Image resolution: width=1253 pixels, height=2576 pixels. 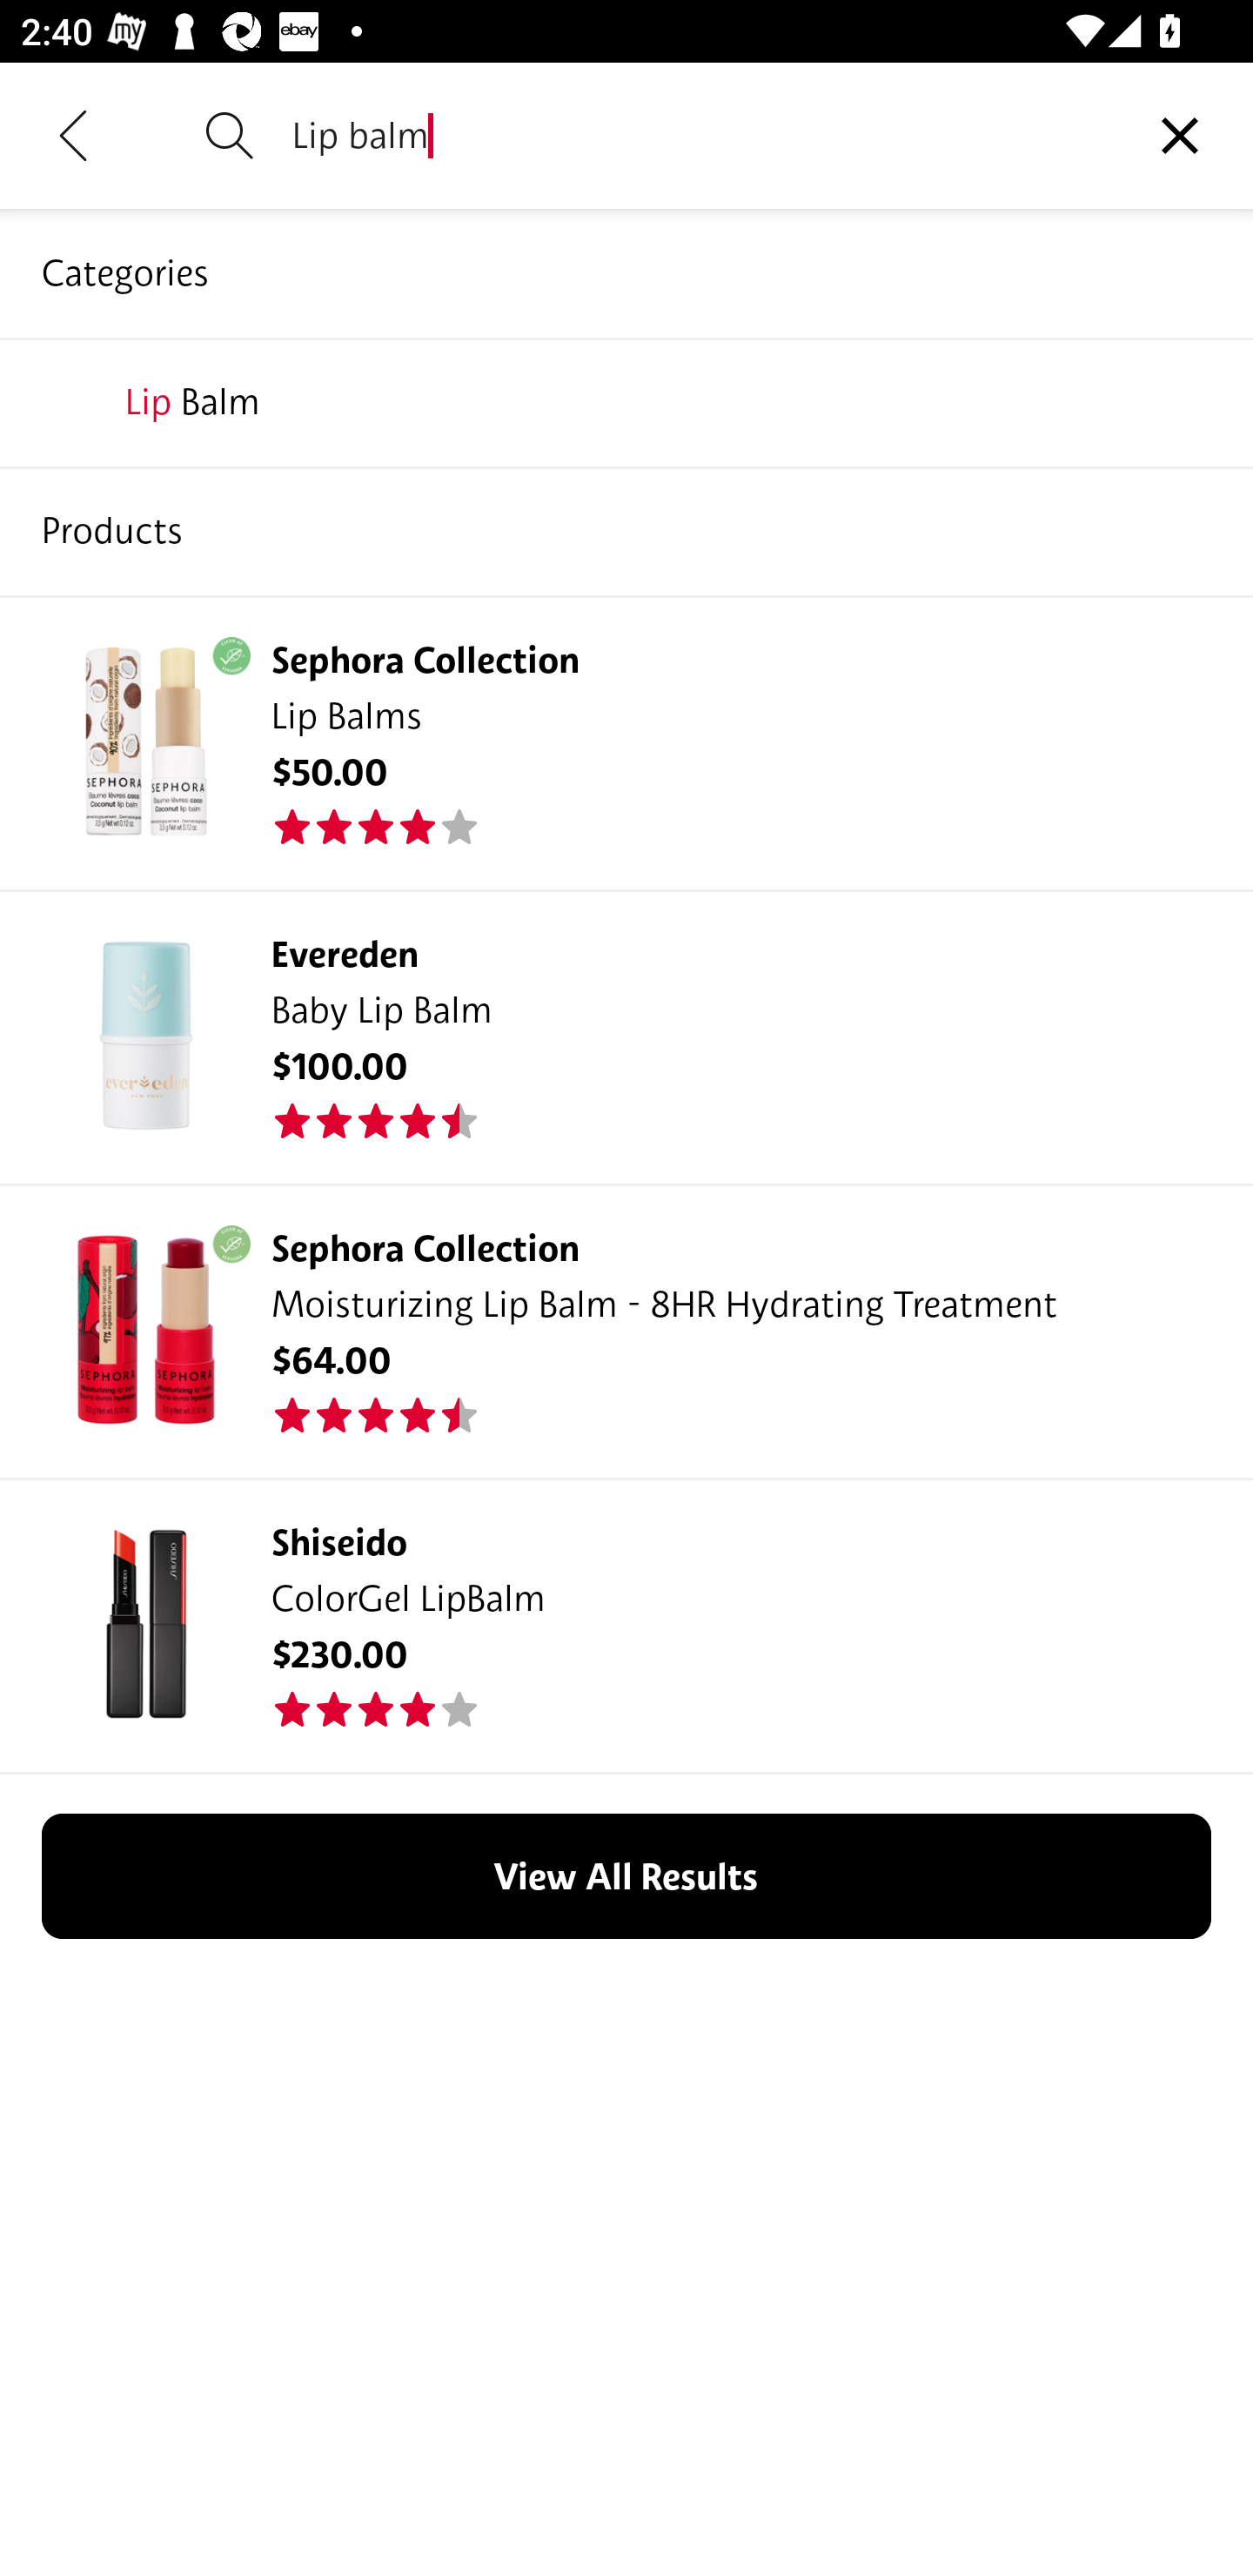 What do you see at coordinates (626, 1876) in the screenshot?
I see `View All Results` at bounding box center [626, 1876].